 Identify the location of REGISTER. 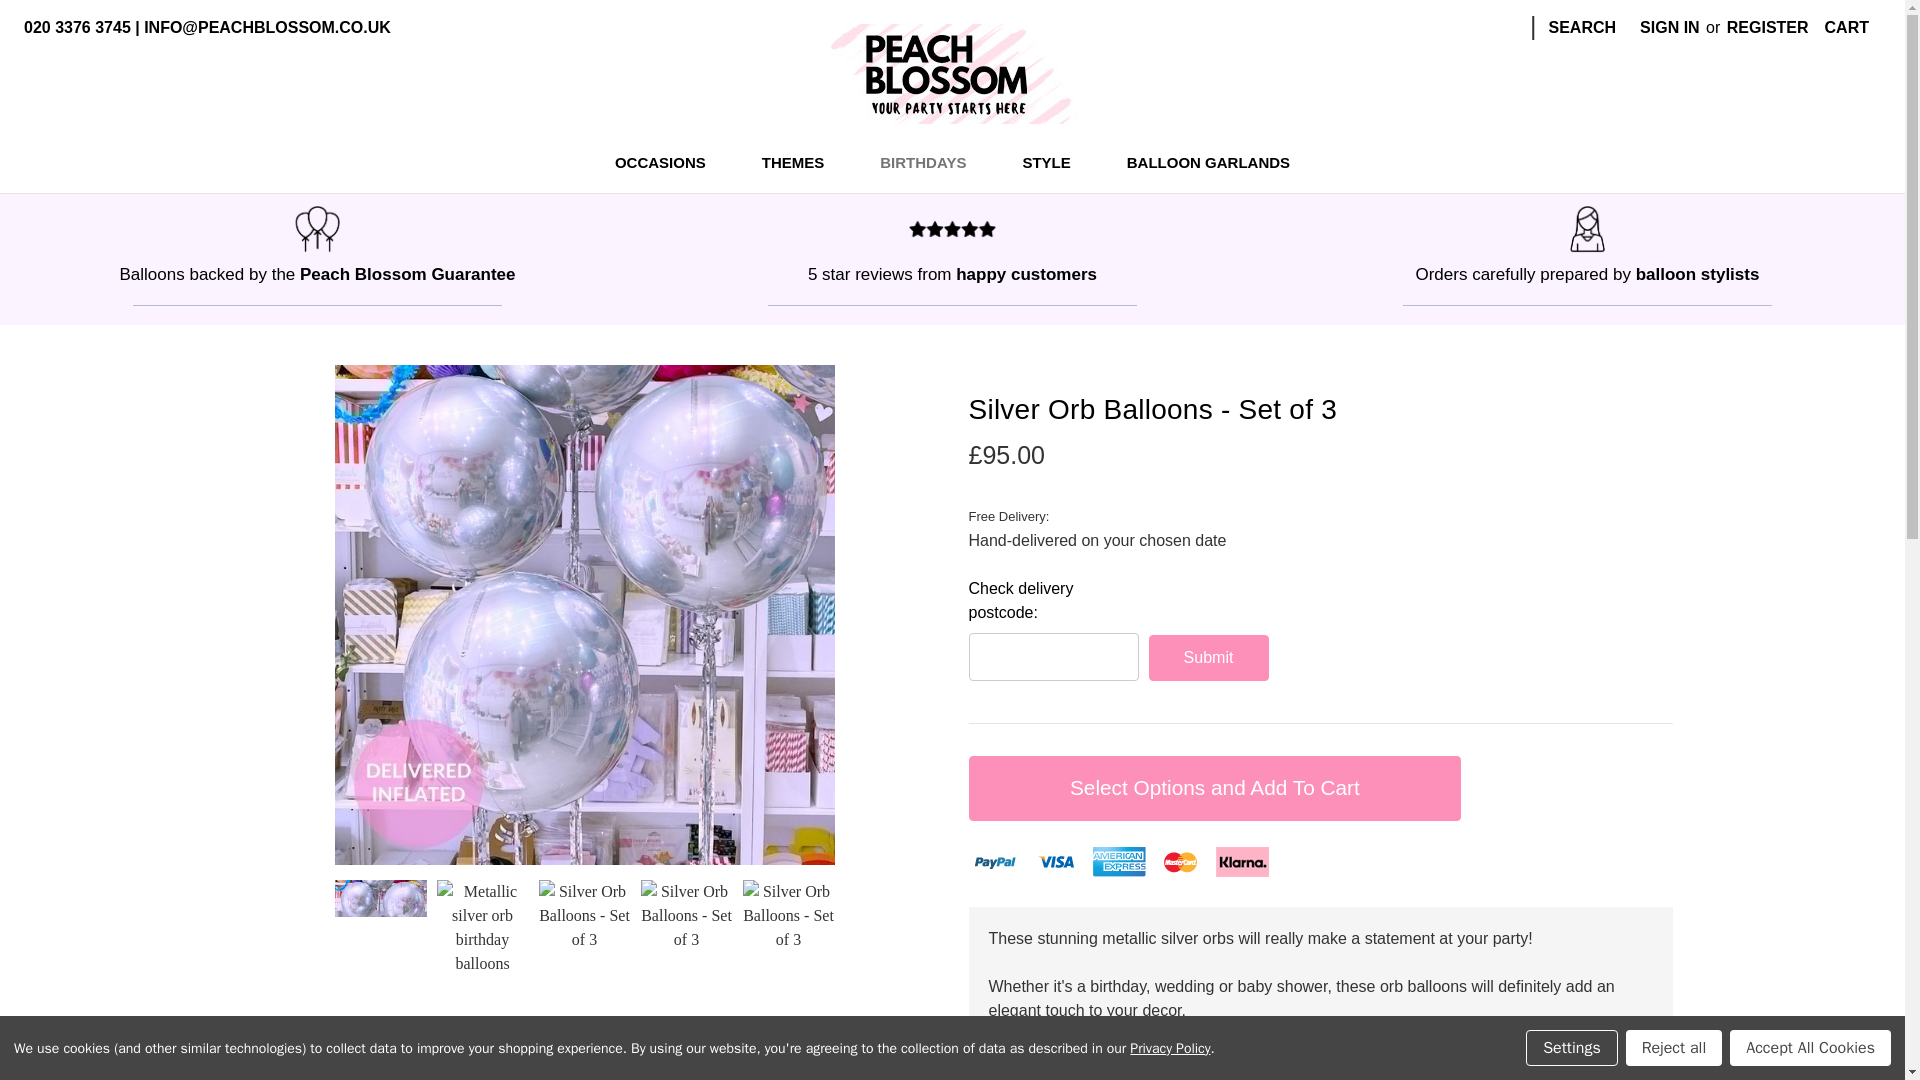
(1767, 28).